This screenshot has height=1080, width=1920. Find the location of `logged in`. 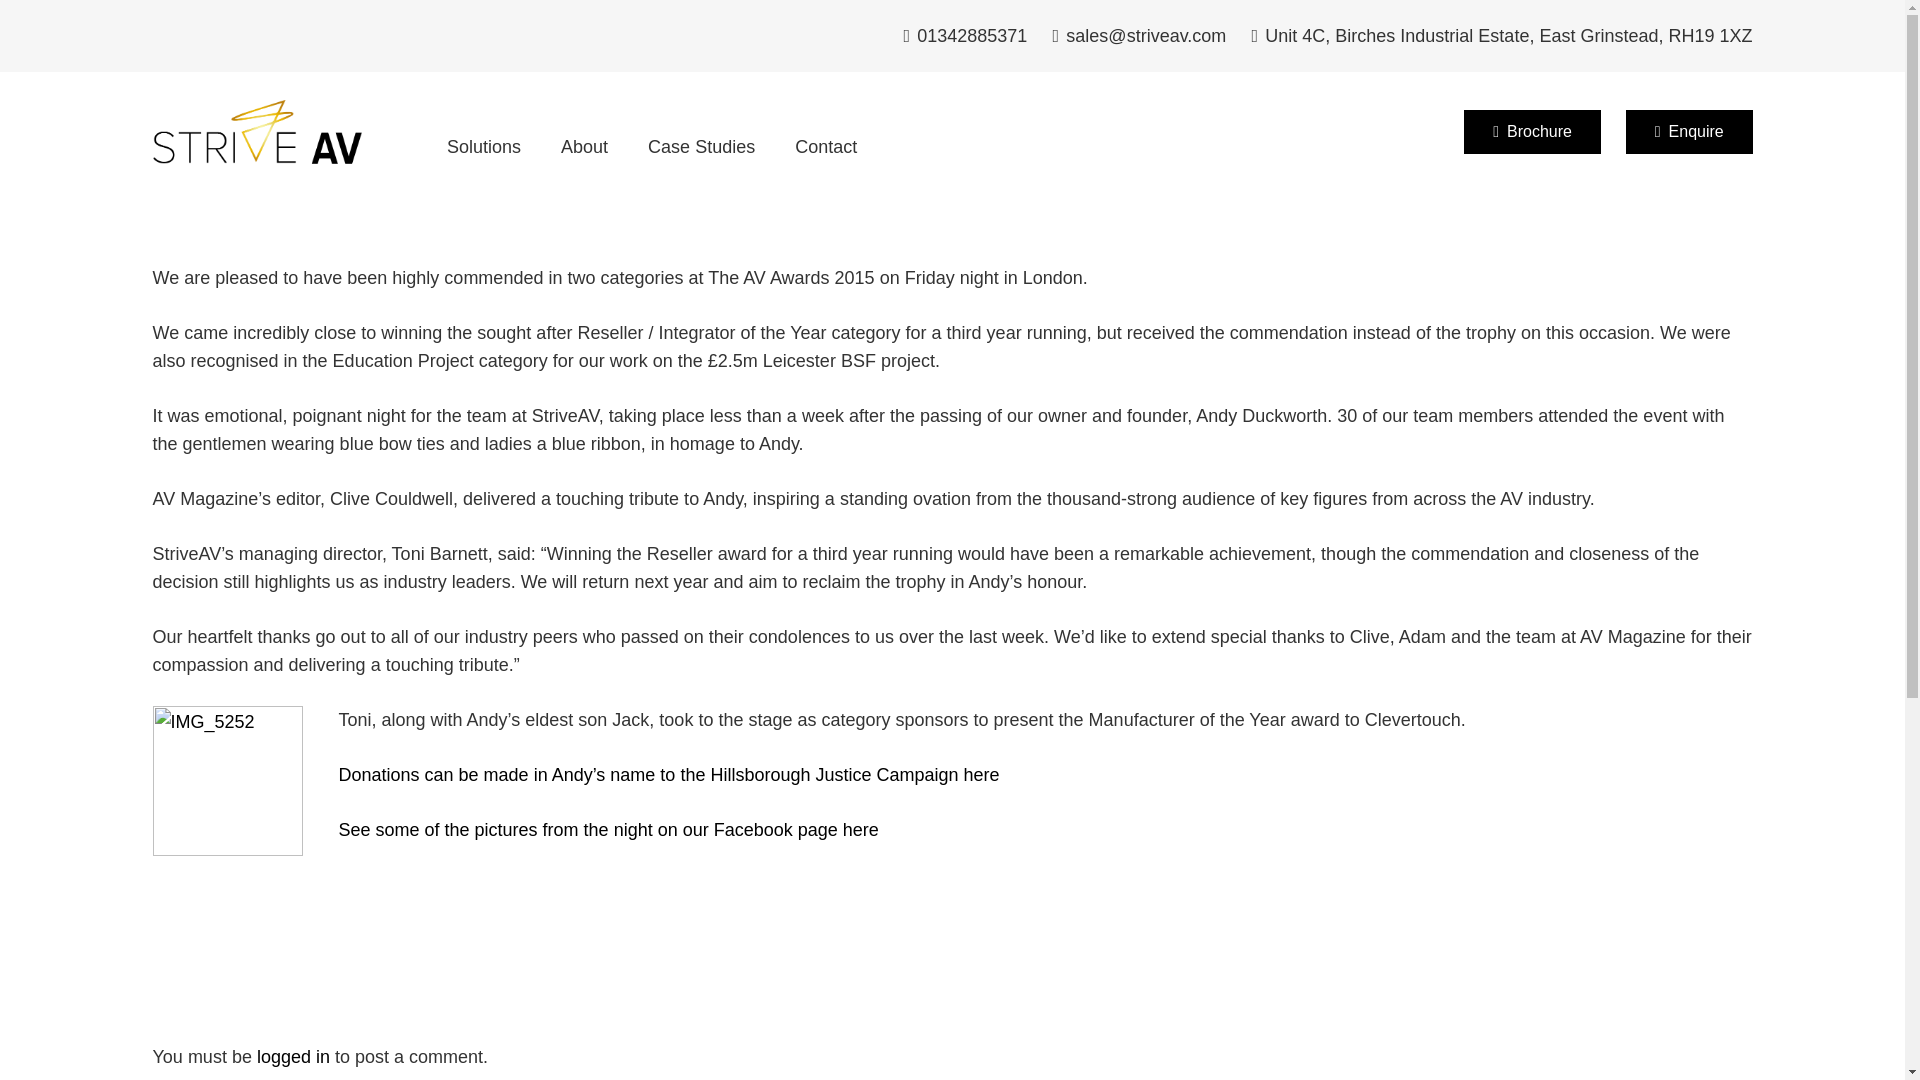

logged in is located at coordinates (294, 1056).